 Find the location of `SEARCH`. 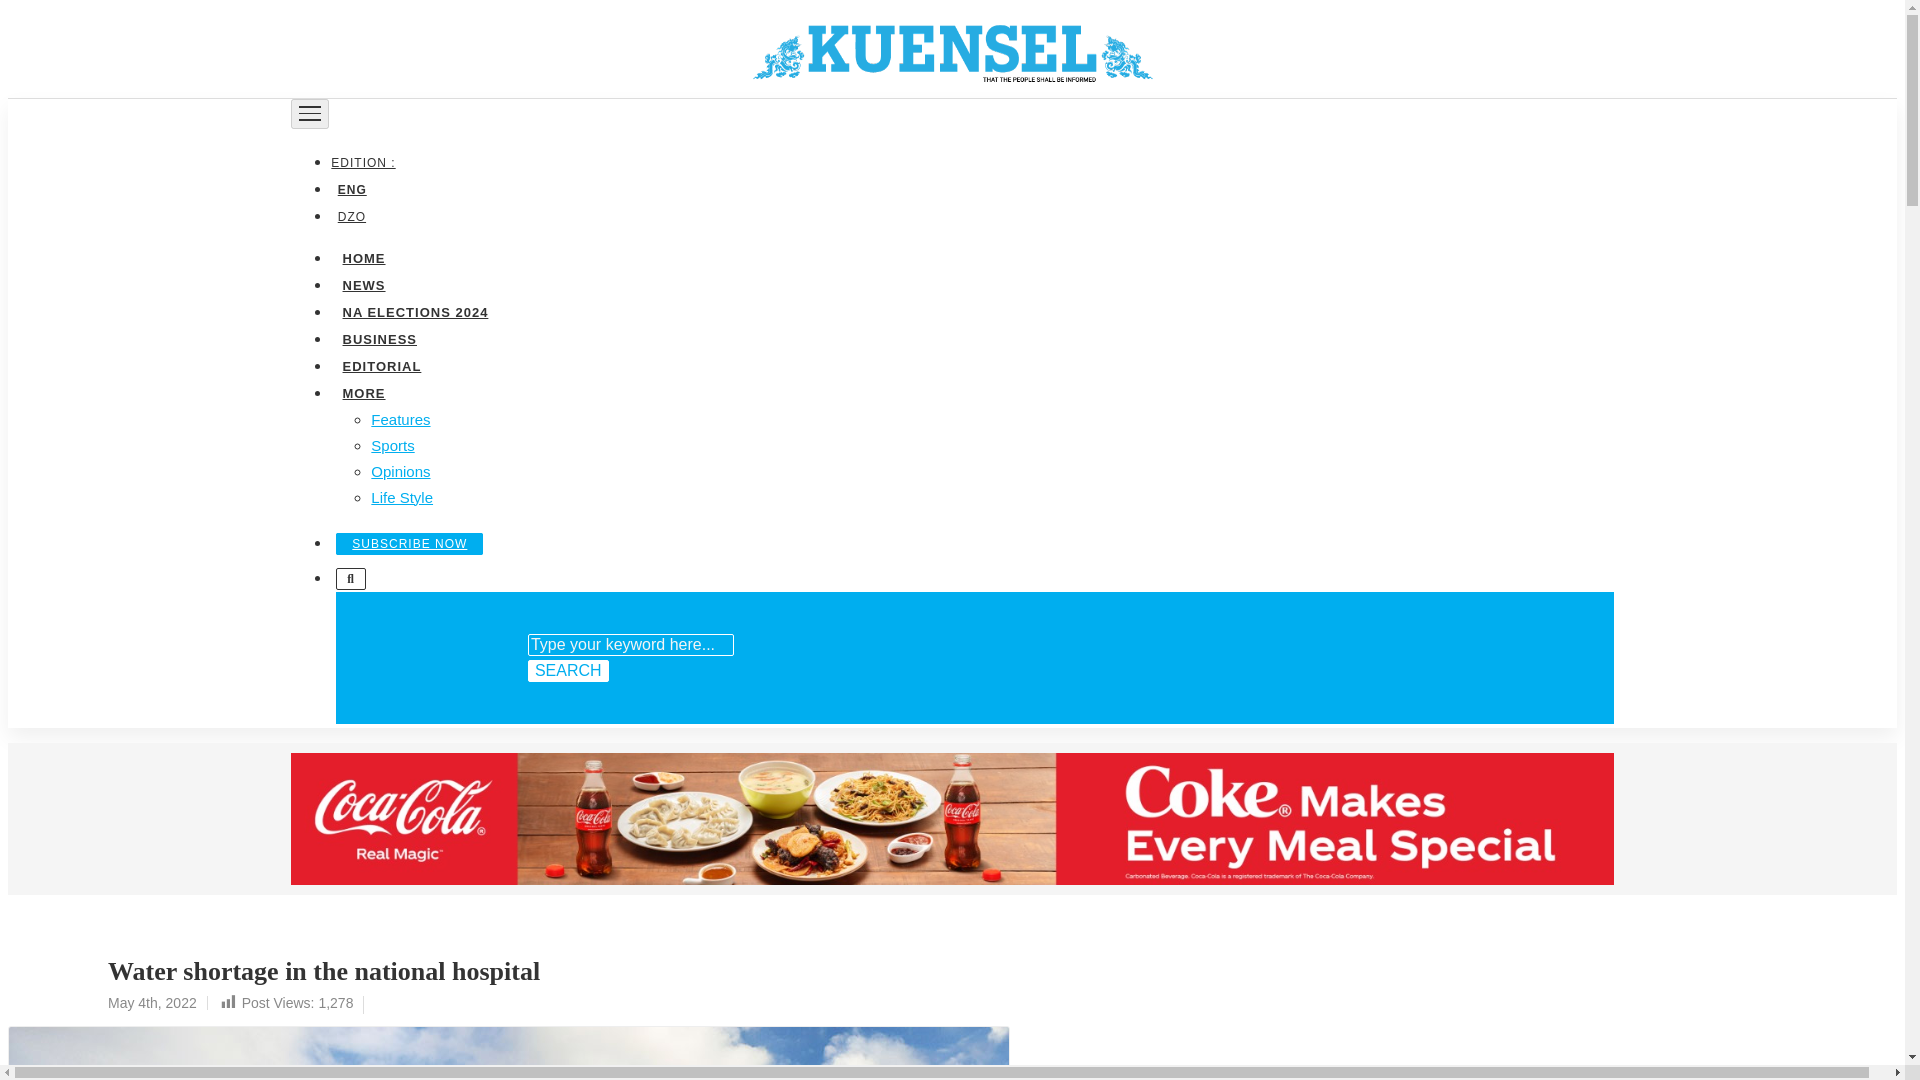

SEARCH is located at coordinates (568, 670).